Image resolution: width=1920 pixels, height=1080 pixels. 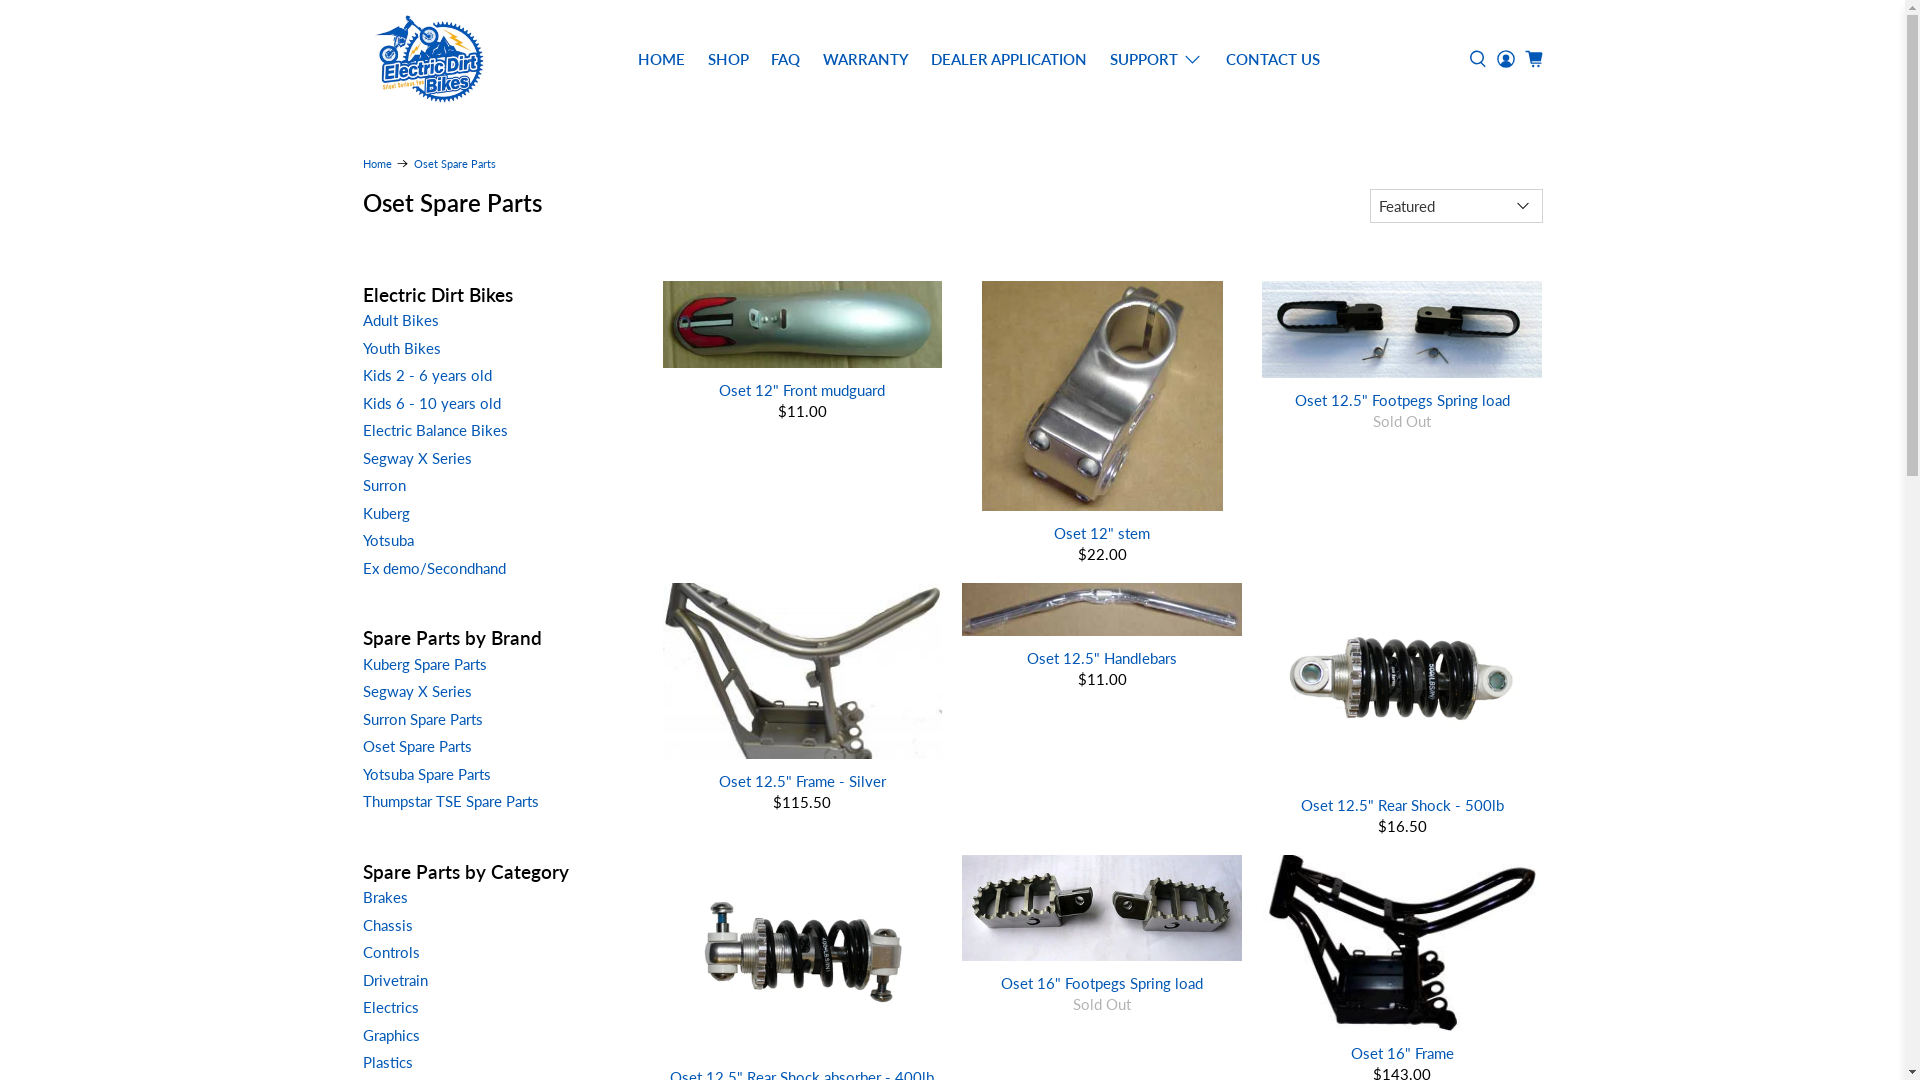 I want to click on Yotsuba Spare Parts, so click(x=426, y=774).